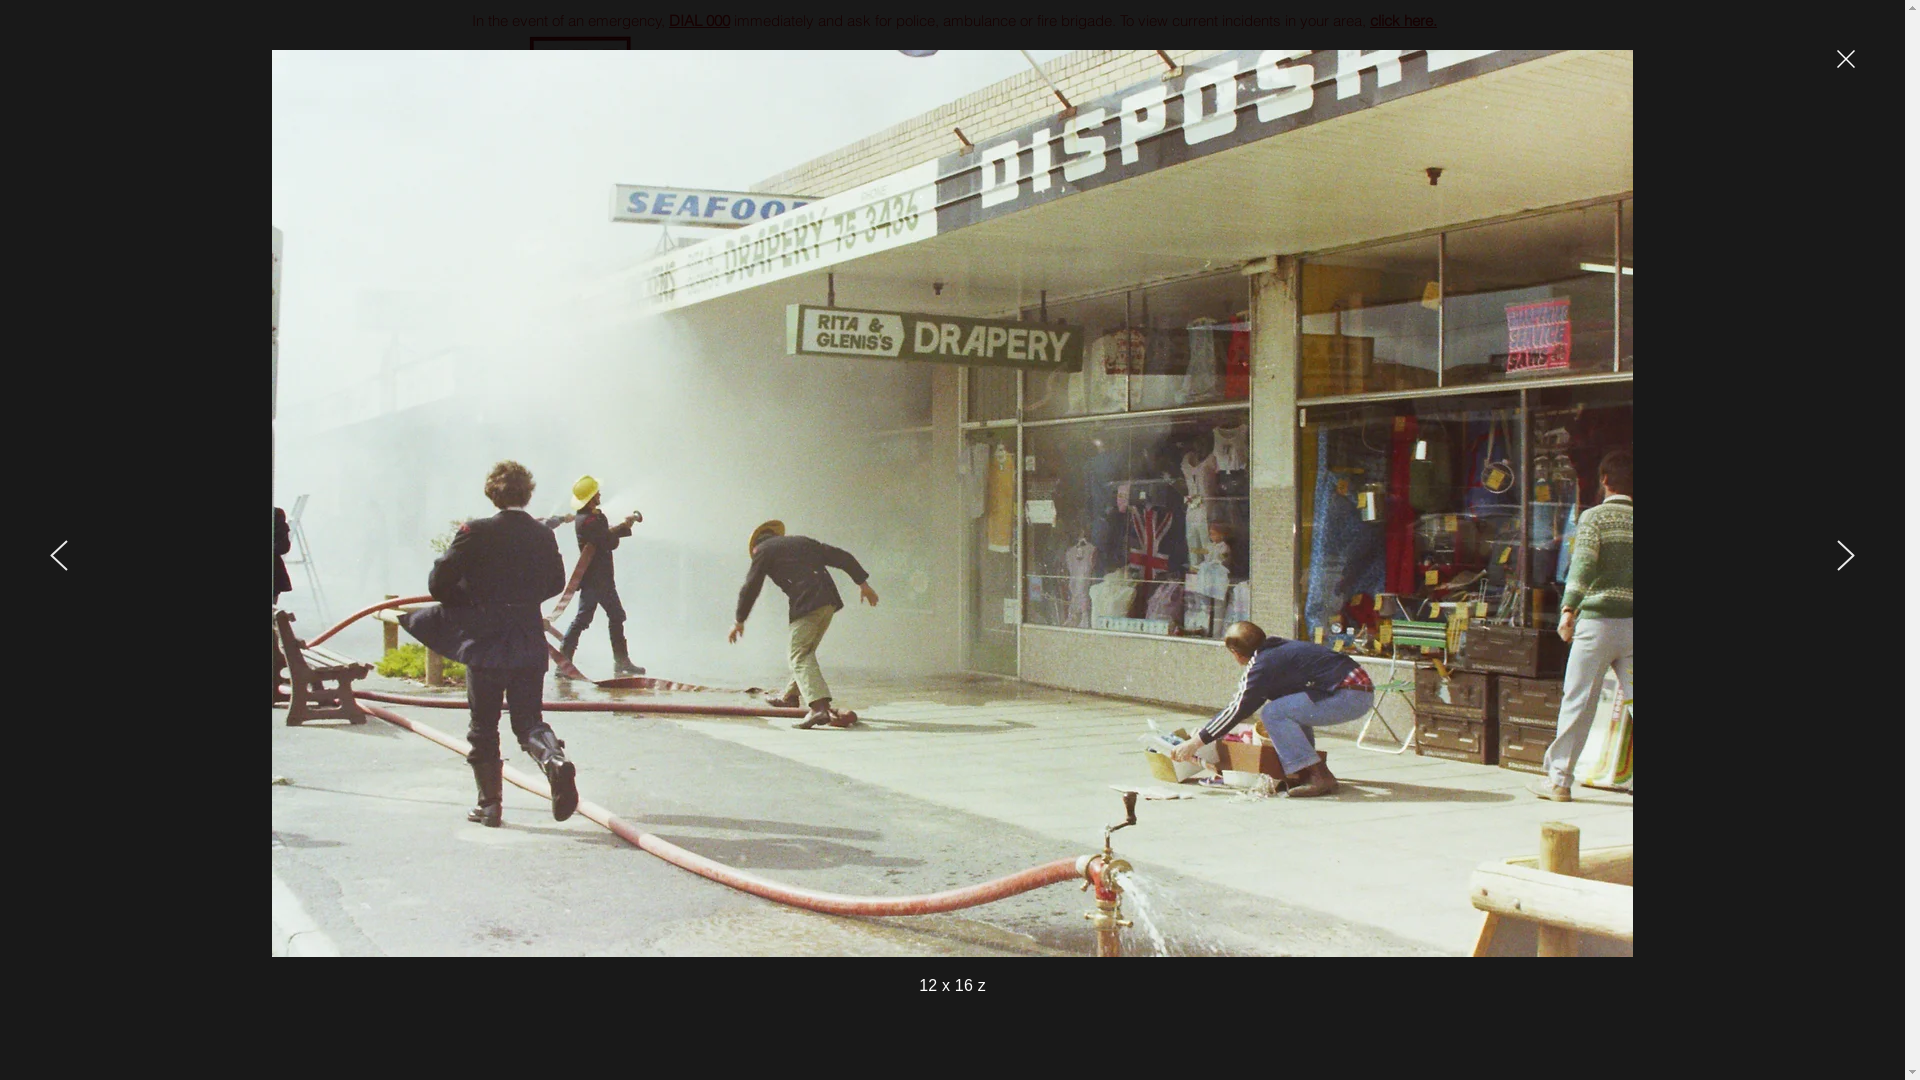 The image size is (1920, 1080). Describe the element at coordinates (672, 174) in the screenshot. I see `What We Do` at that location.